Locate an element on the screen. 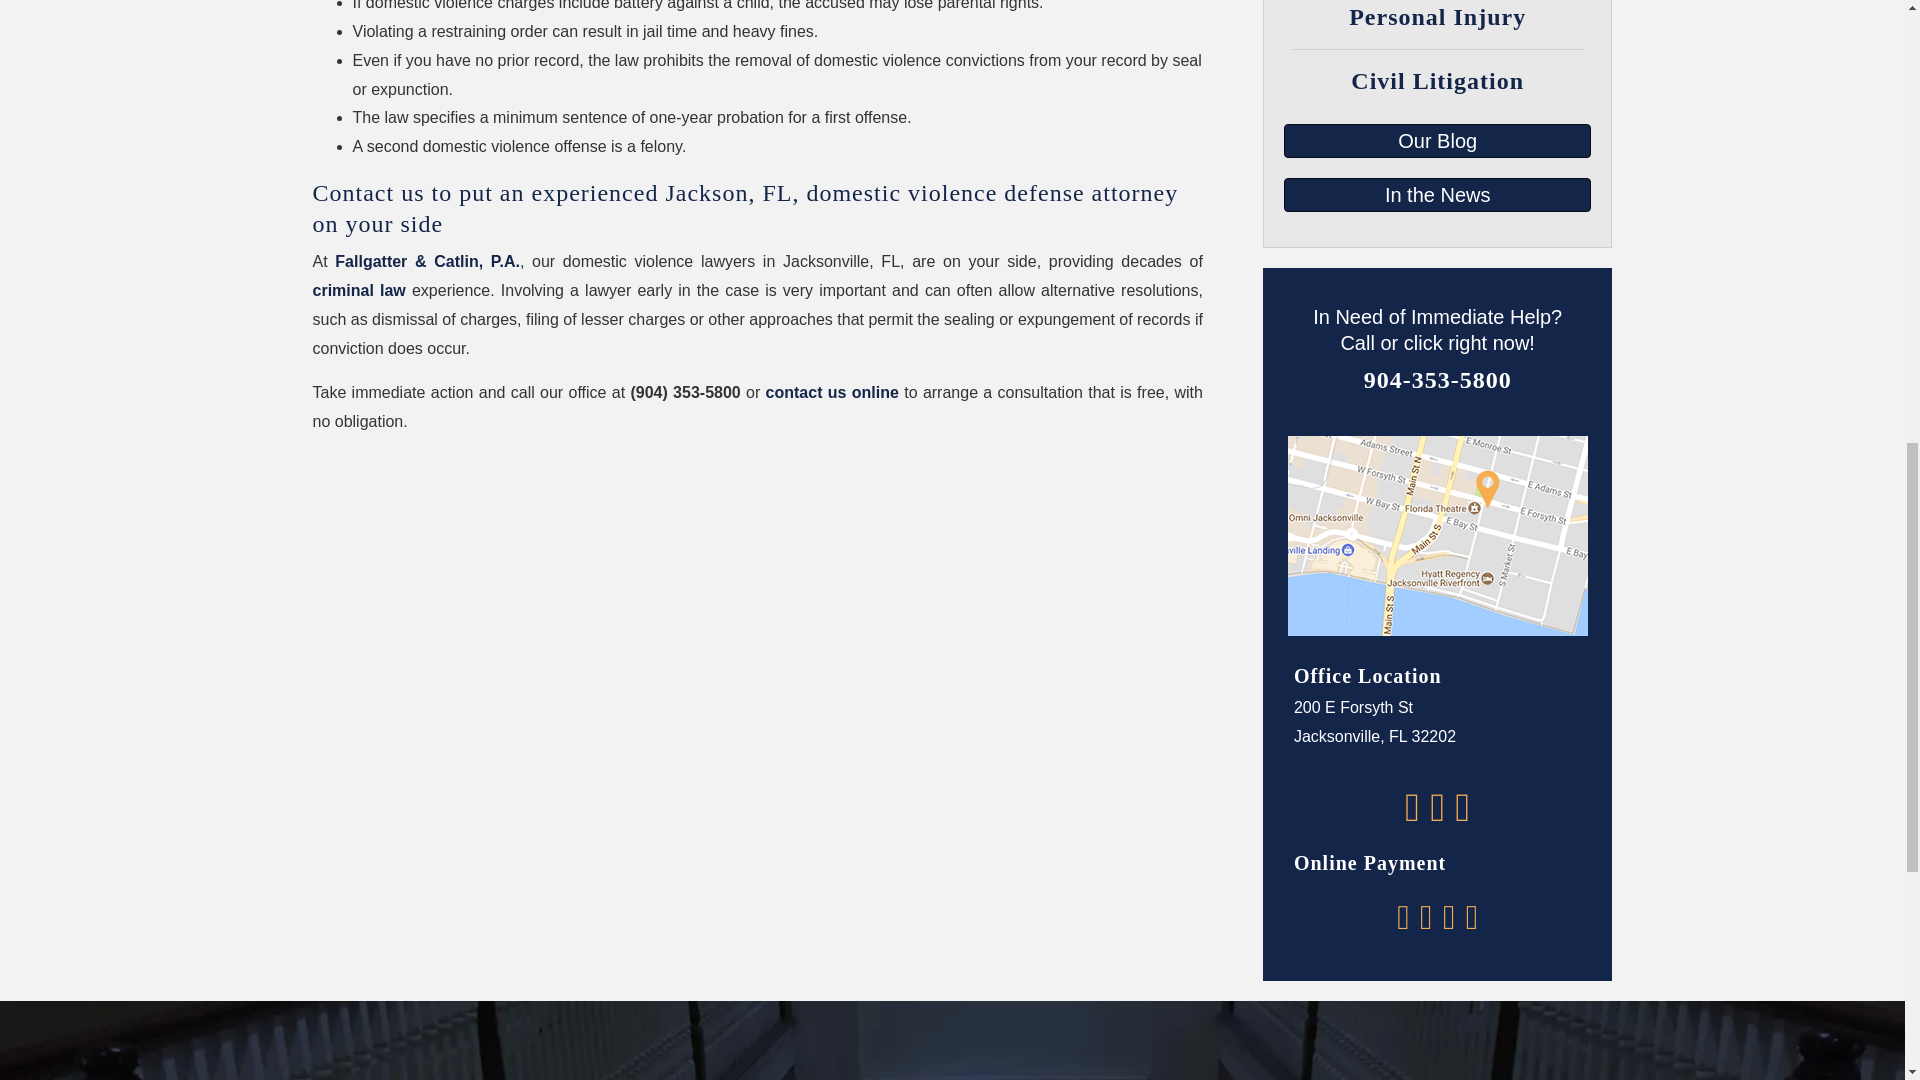  Personal Injury is located at coordinates (1438, 17).